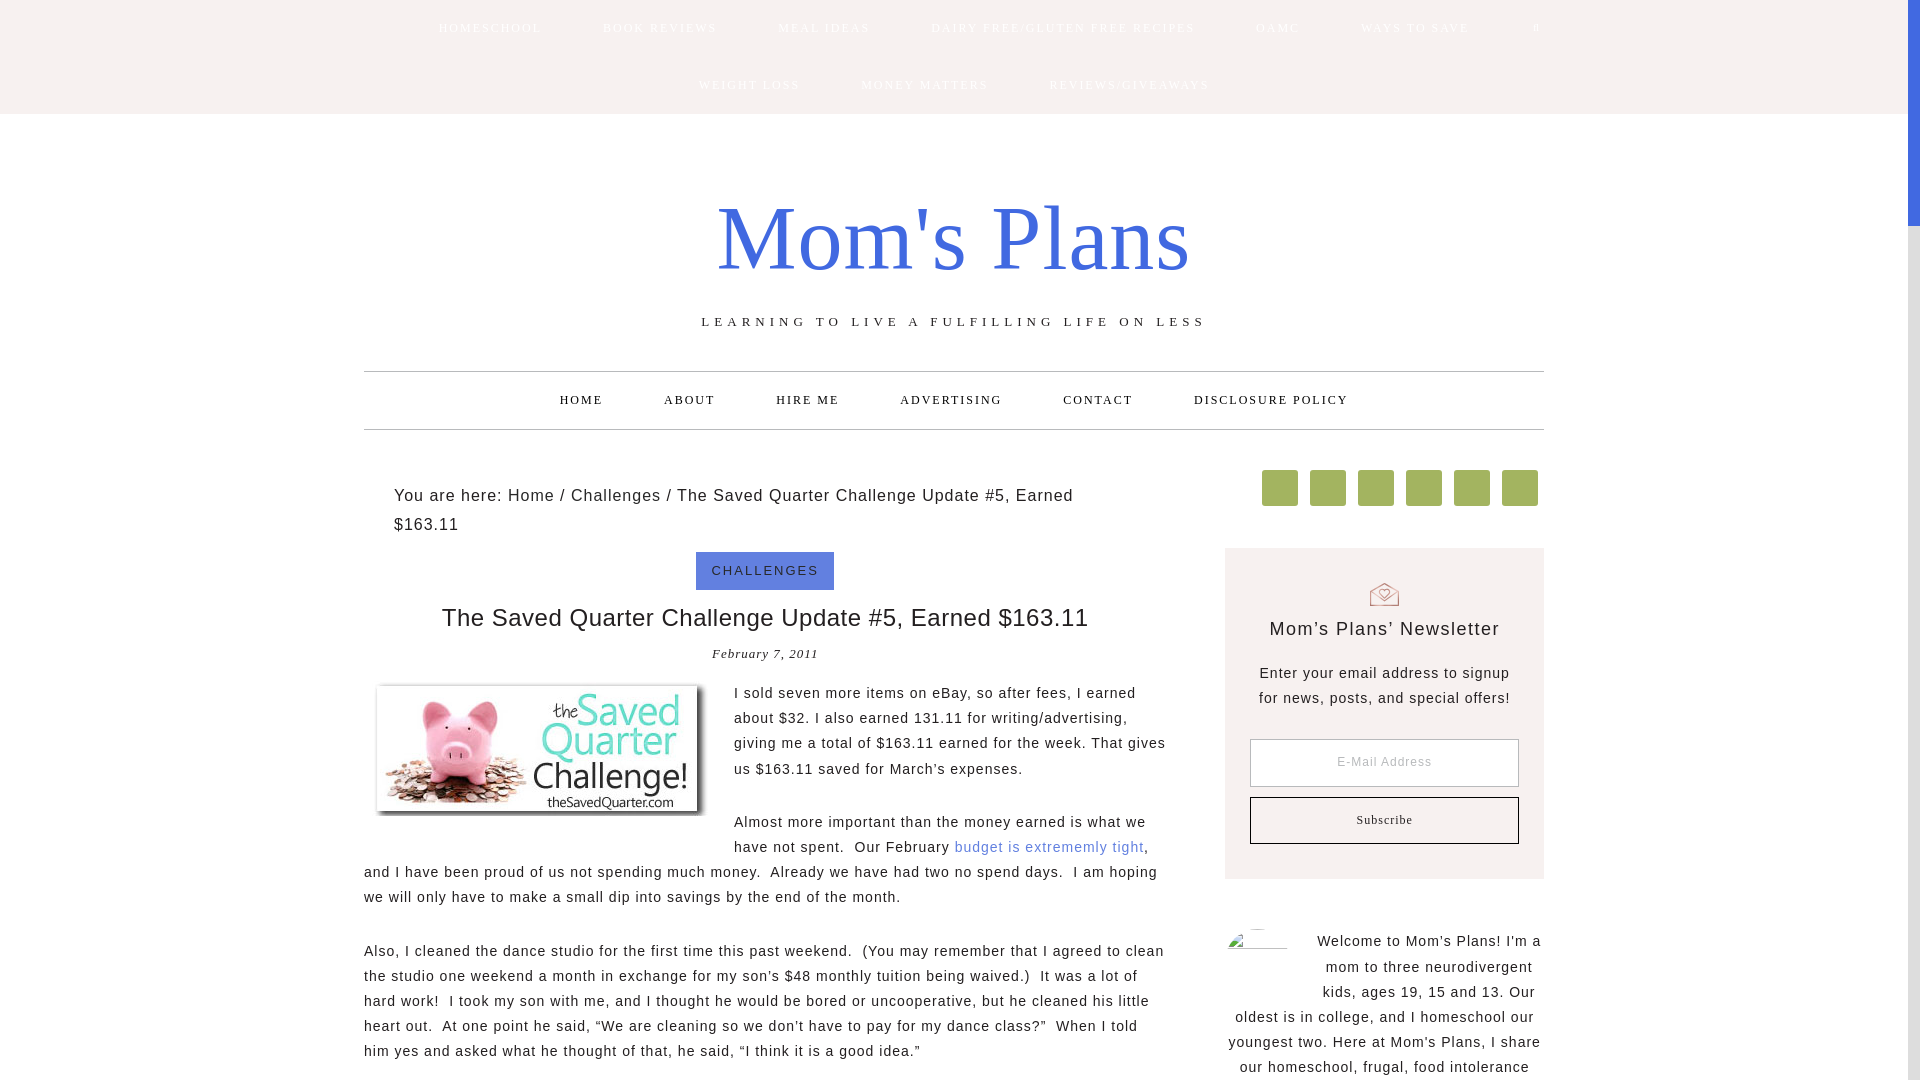 The image size is (1920, 1080). Describe the element at coordinates (924, 86) in the screenshot. I see `MONEY MATTERS` at that location.